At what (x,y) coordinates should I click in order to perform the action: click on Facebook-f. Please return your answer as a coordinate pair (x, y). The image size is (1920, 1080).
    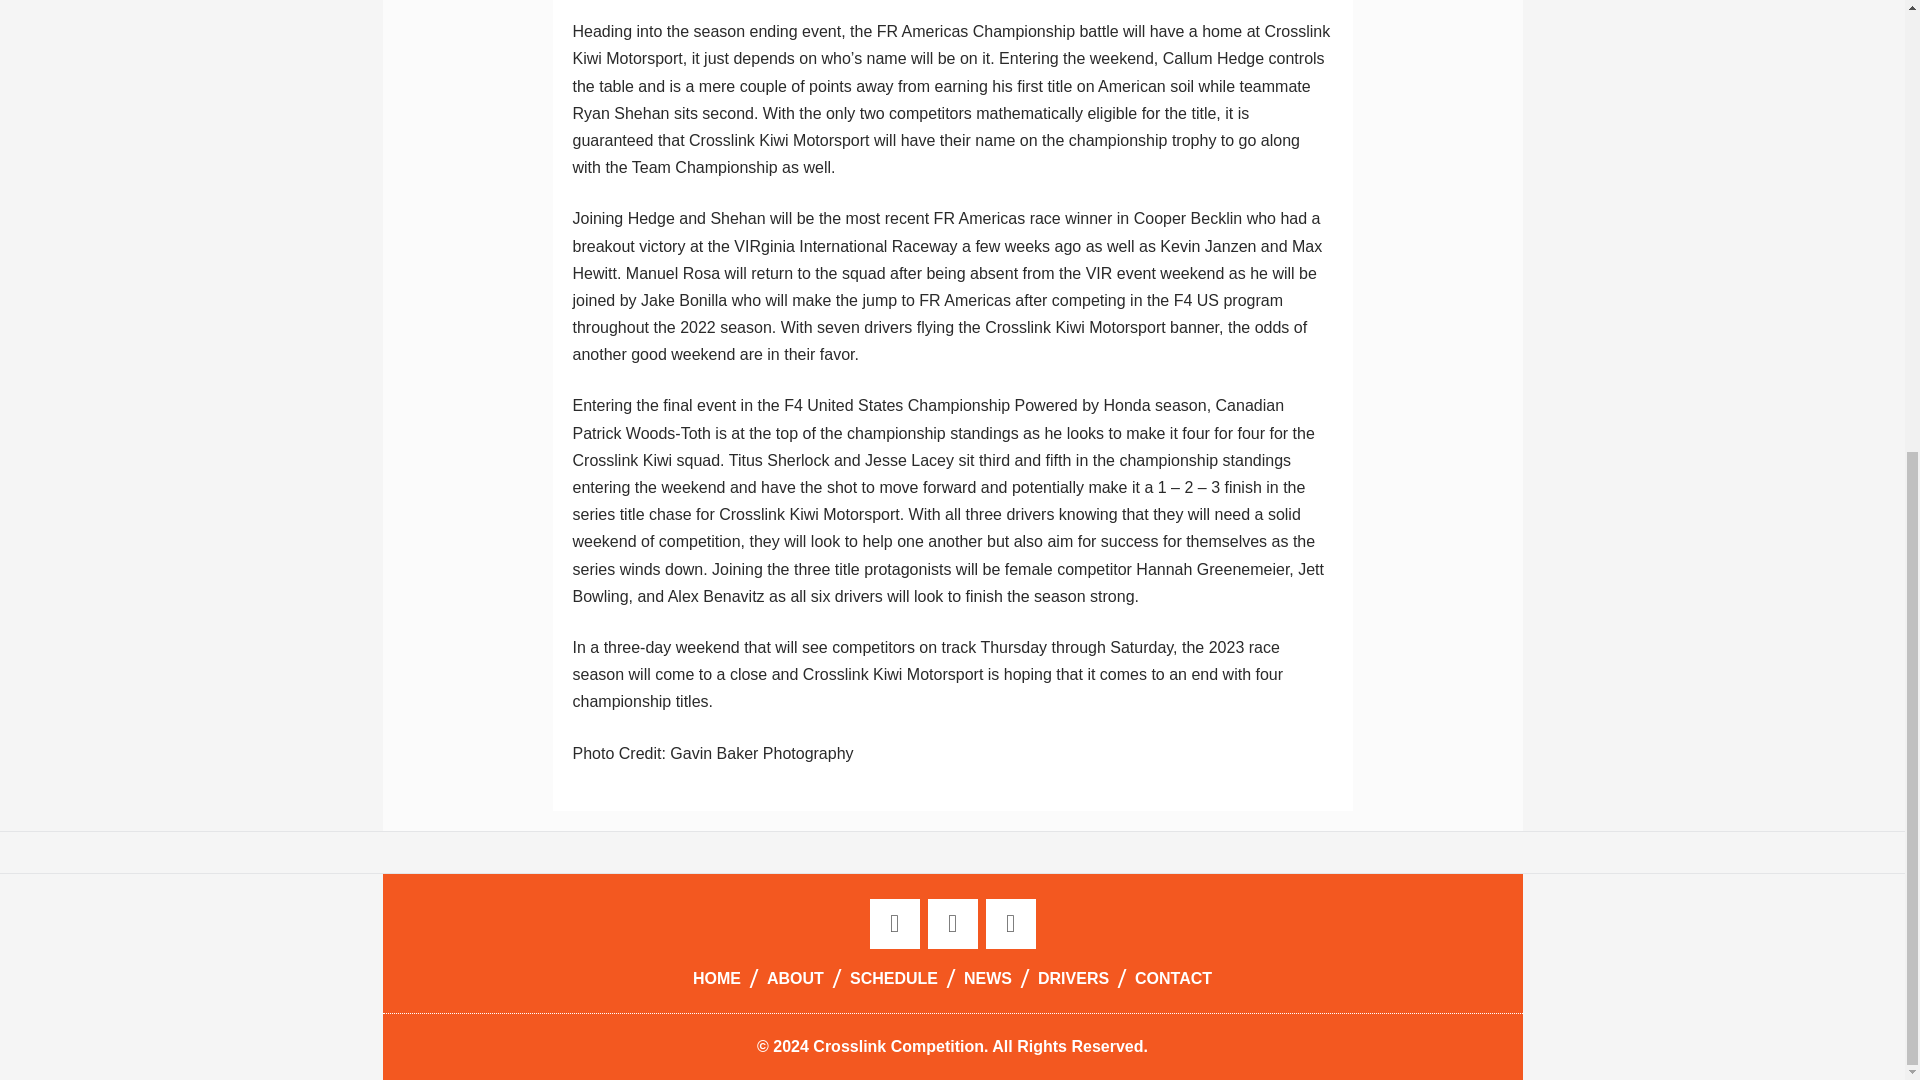
    Looking at the image, I should click on (894, 924).